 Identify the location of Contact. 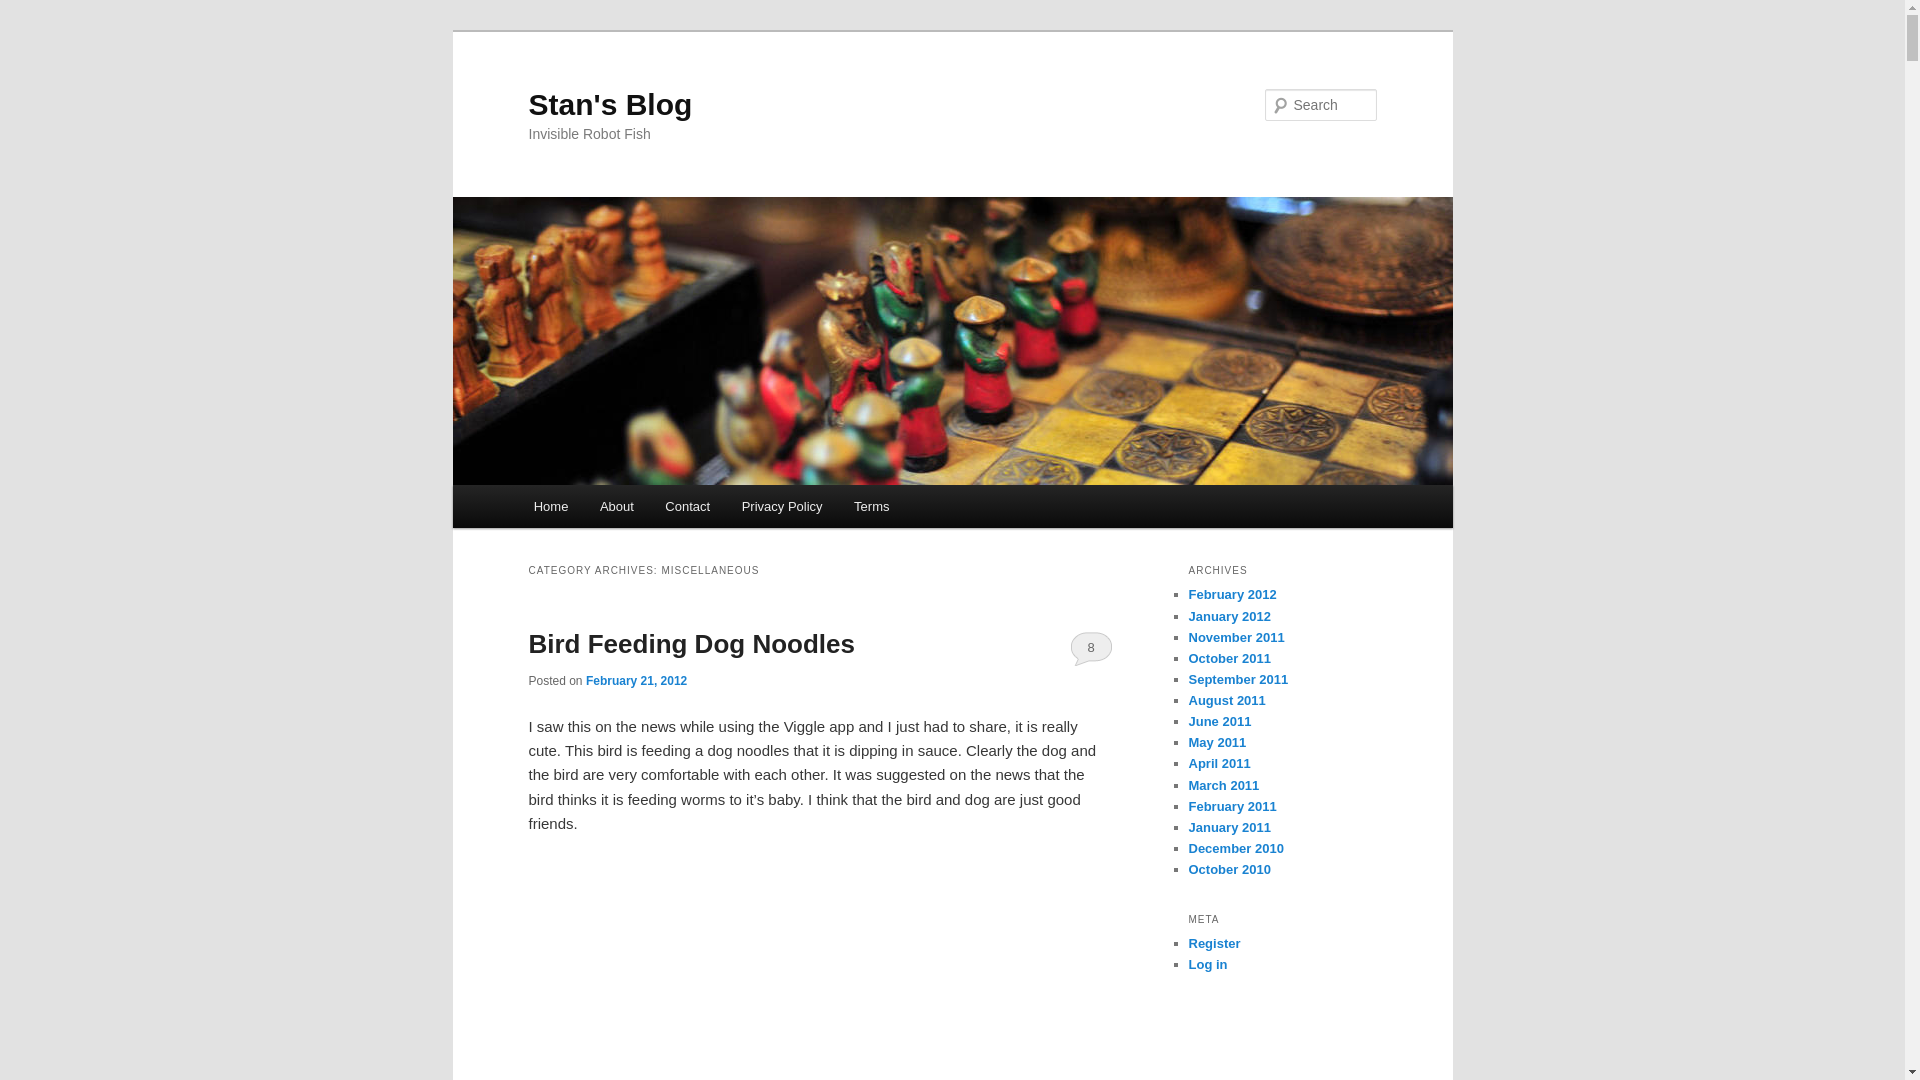
(688, 506).